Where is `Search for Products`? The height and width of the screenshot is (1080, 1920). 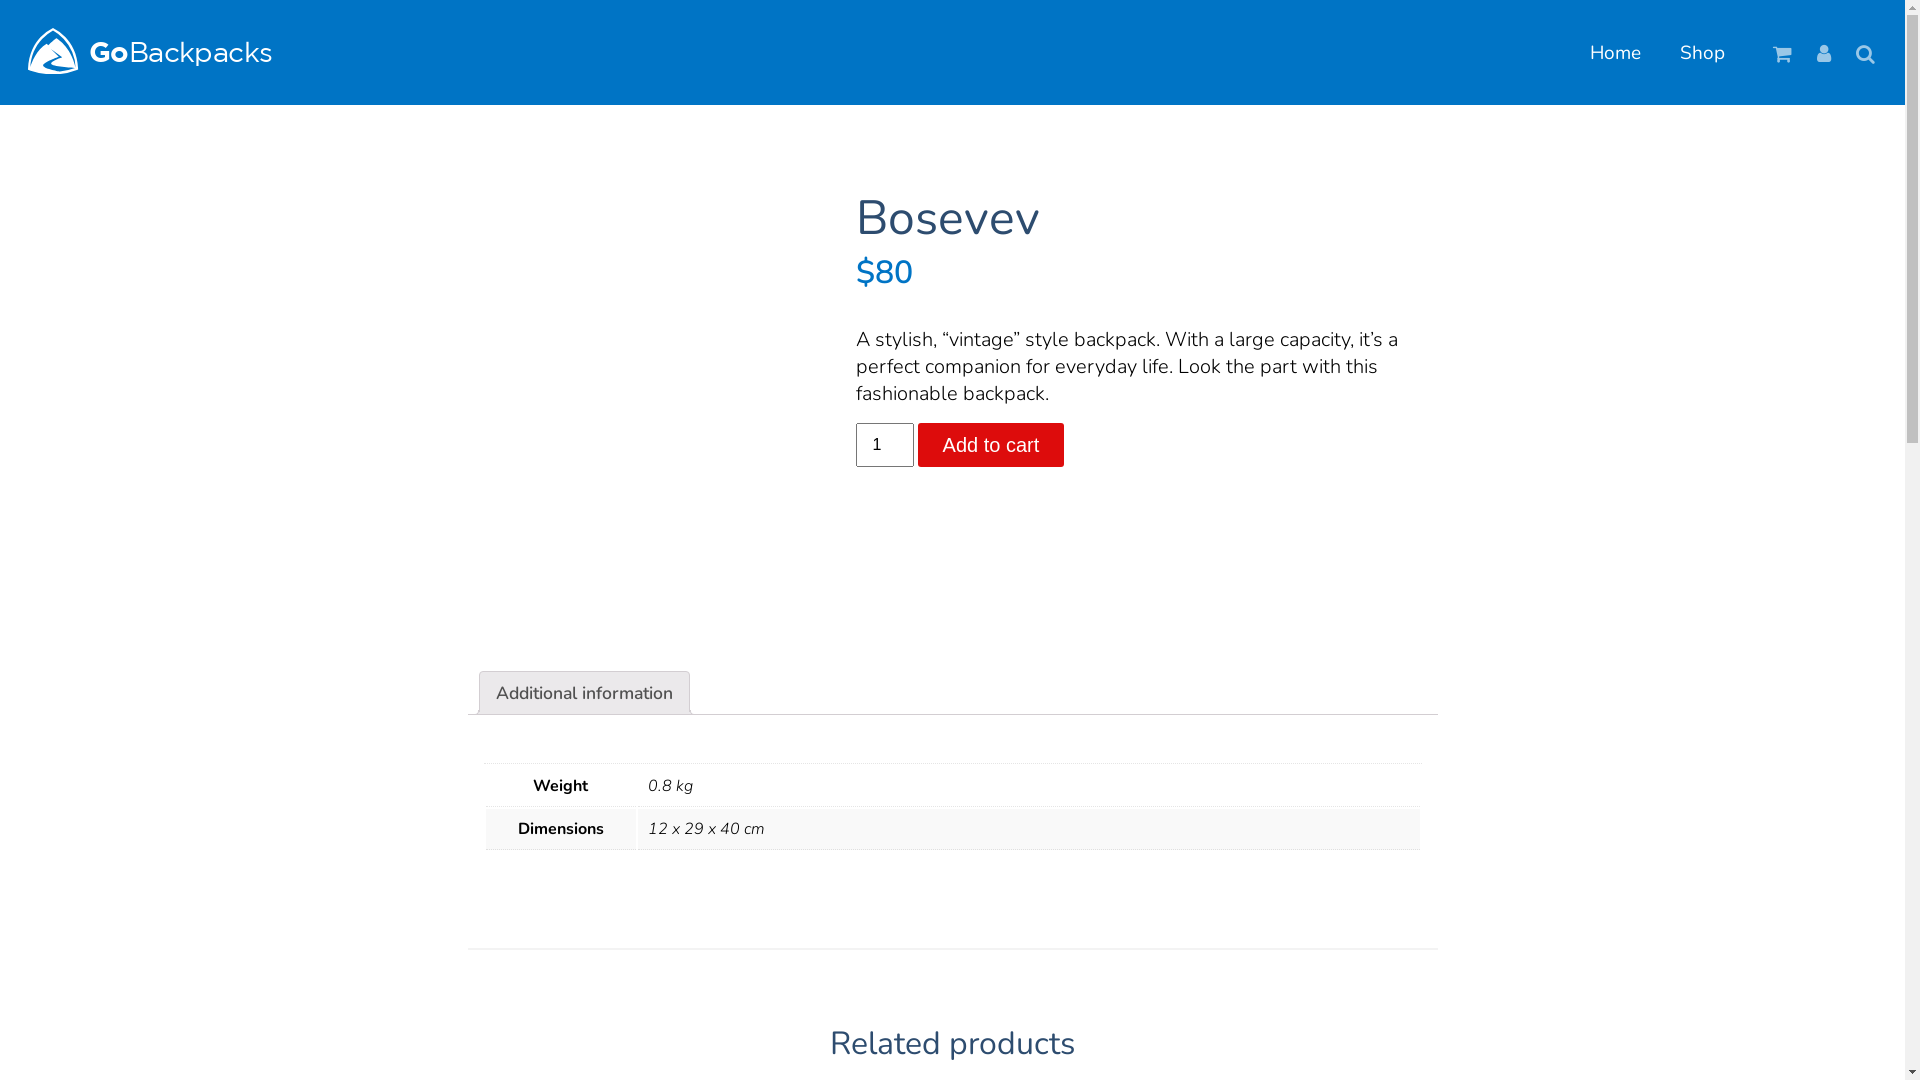 Search for Products is located at coordinates (1866, 53).